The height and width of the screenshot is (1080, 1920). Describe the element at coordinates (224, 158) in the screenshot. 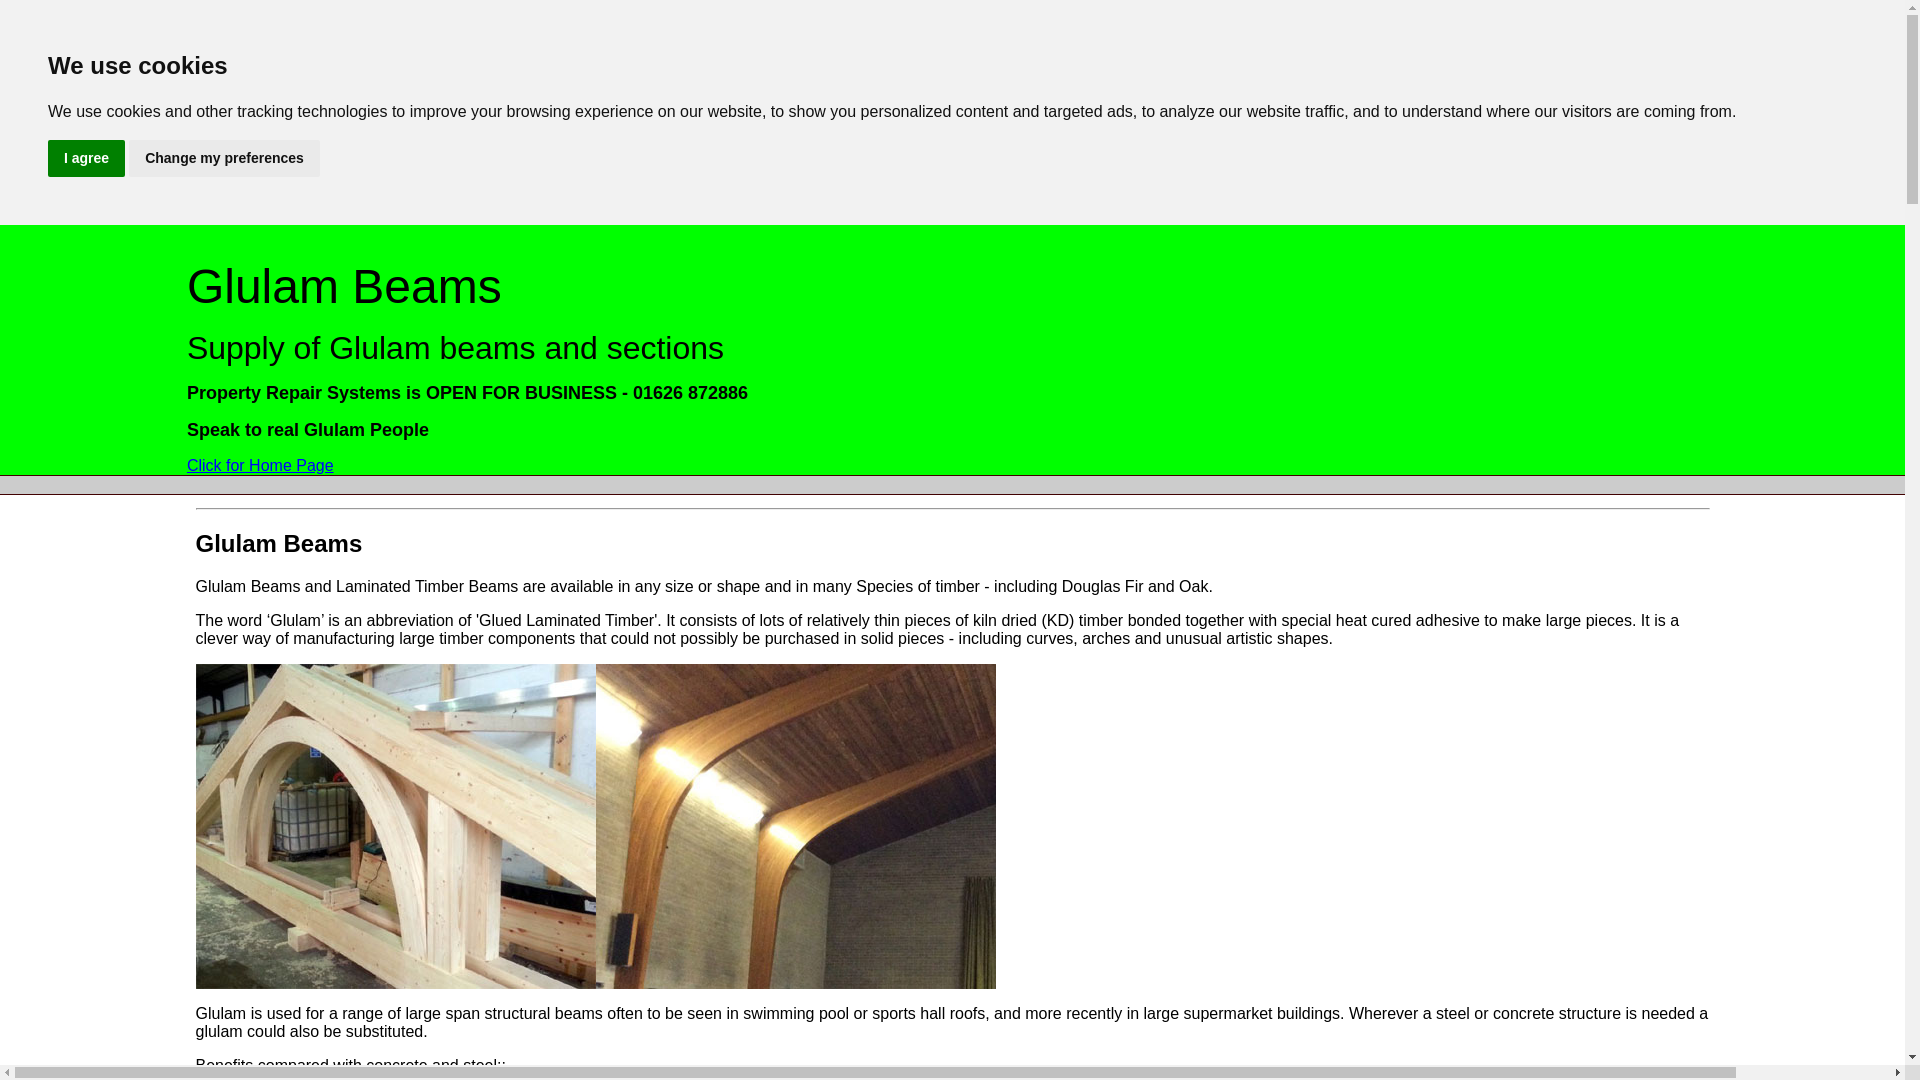

I see `Change my preferences` at that location.